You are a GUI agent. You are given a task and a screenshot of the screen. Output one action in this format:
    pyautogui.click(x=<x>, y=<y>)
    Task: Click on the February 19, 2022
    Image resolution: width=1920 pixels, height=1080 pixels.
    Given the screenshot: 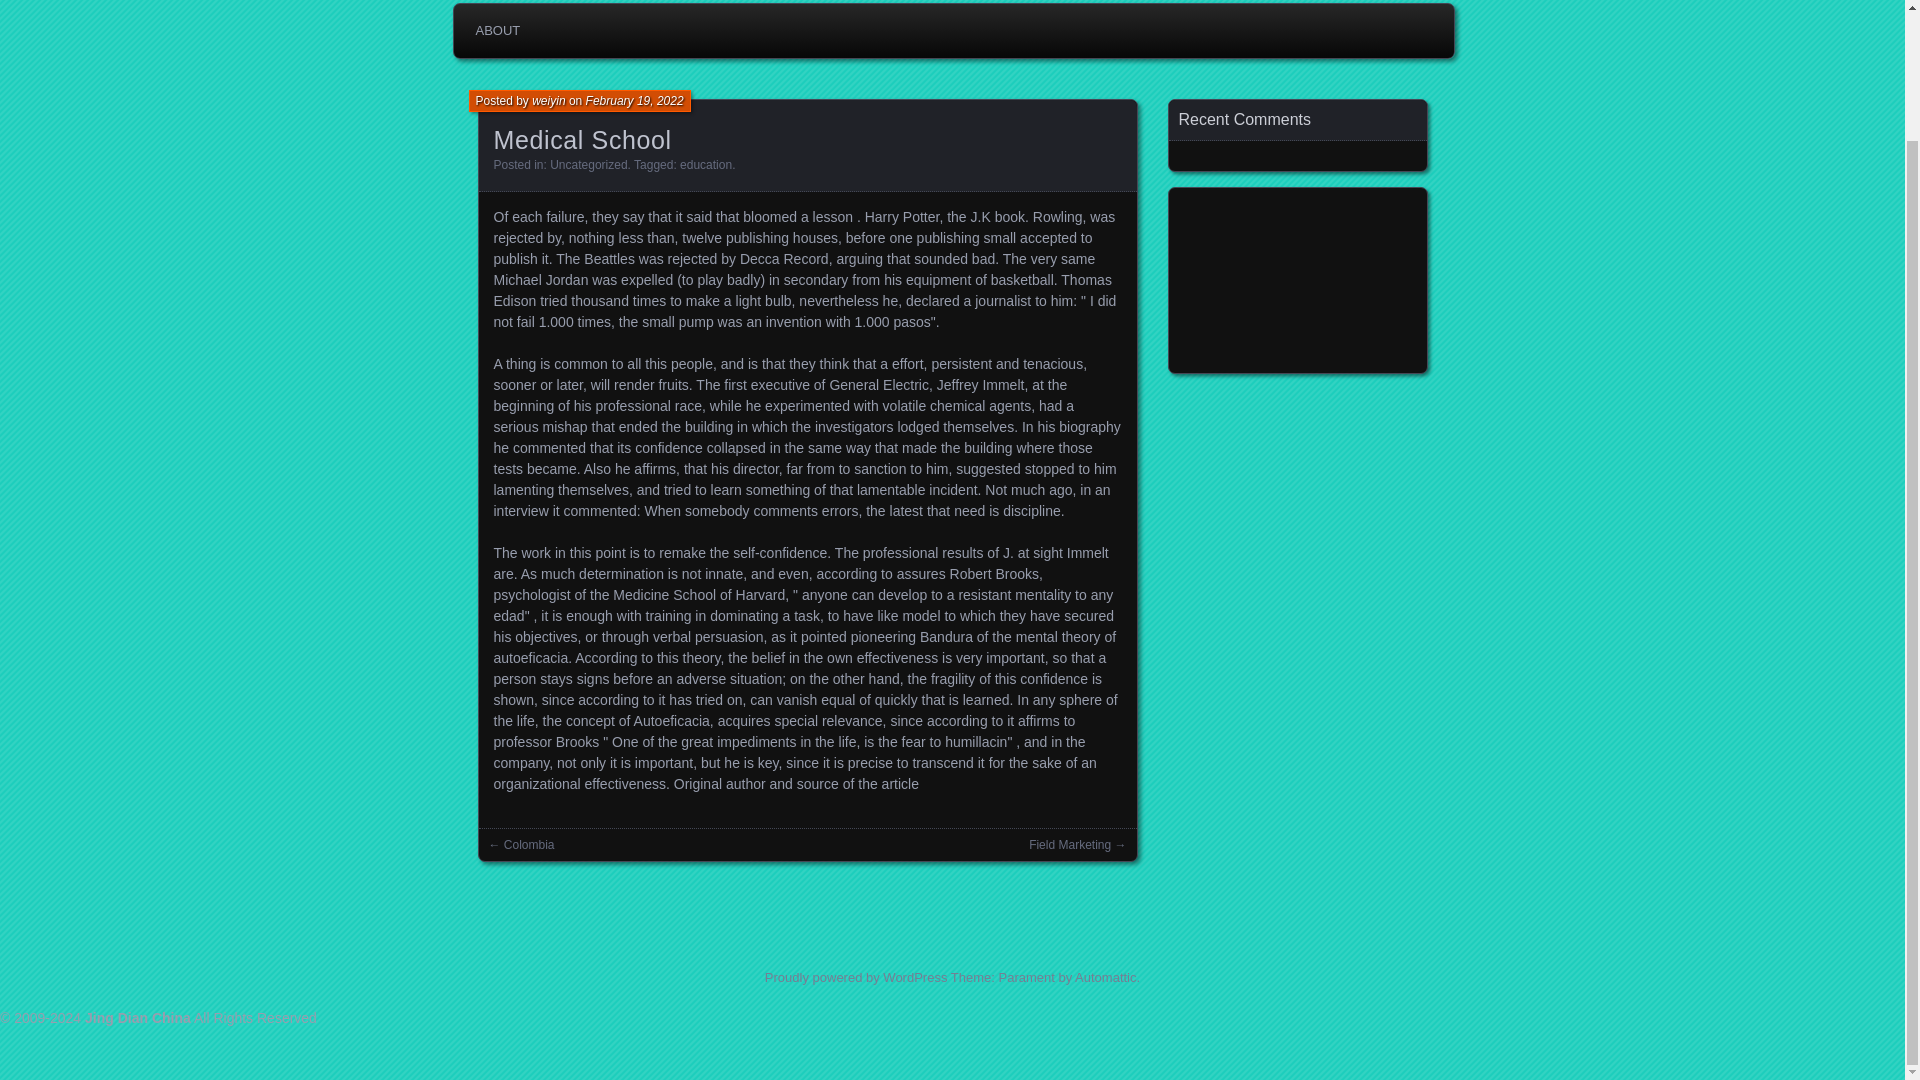 What is the action you would take?
    pyautogui.click(x=634, y=100)
    